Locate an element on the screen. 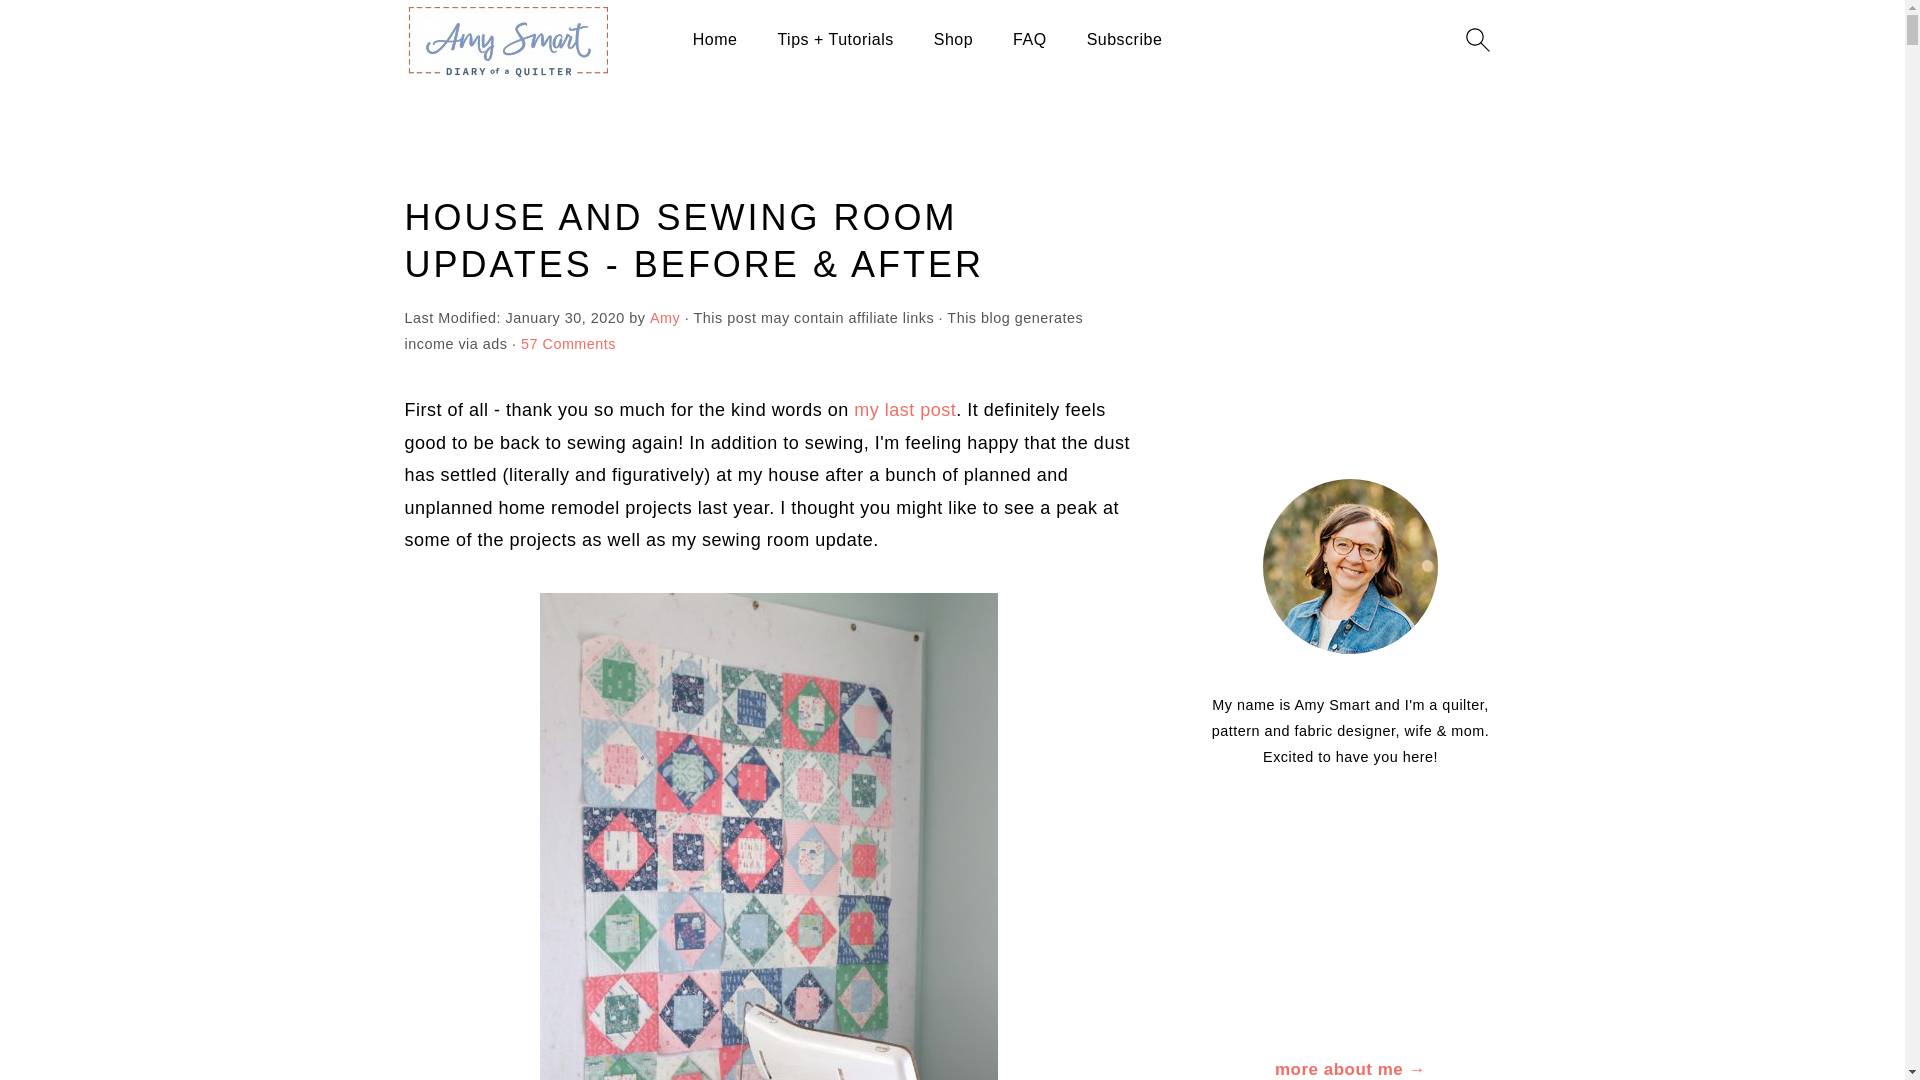 This screenshot has height=1080, width=1920. search icon is located at coordinates (1476, 40).